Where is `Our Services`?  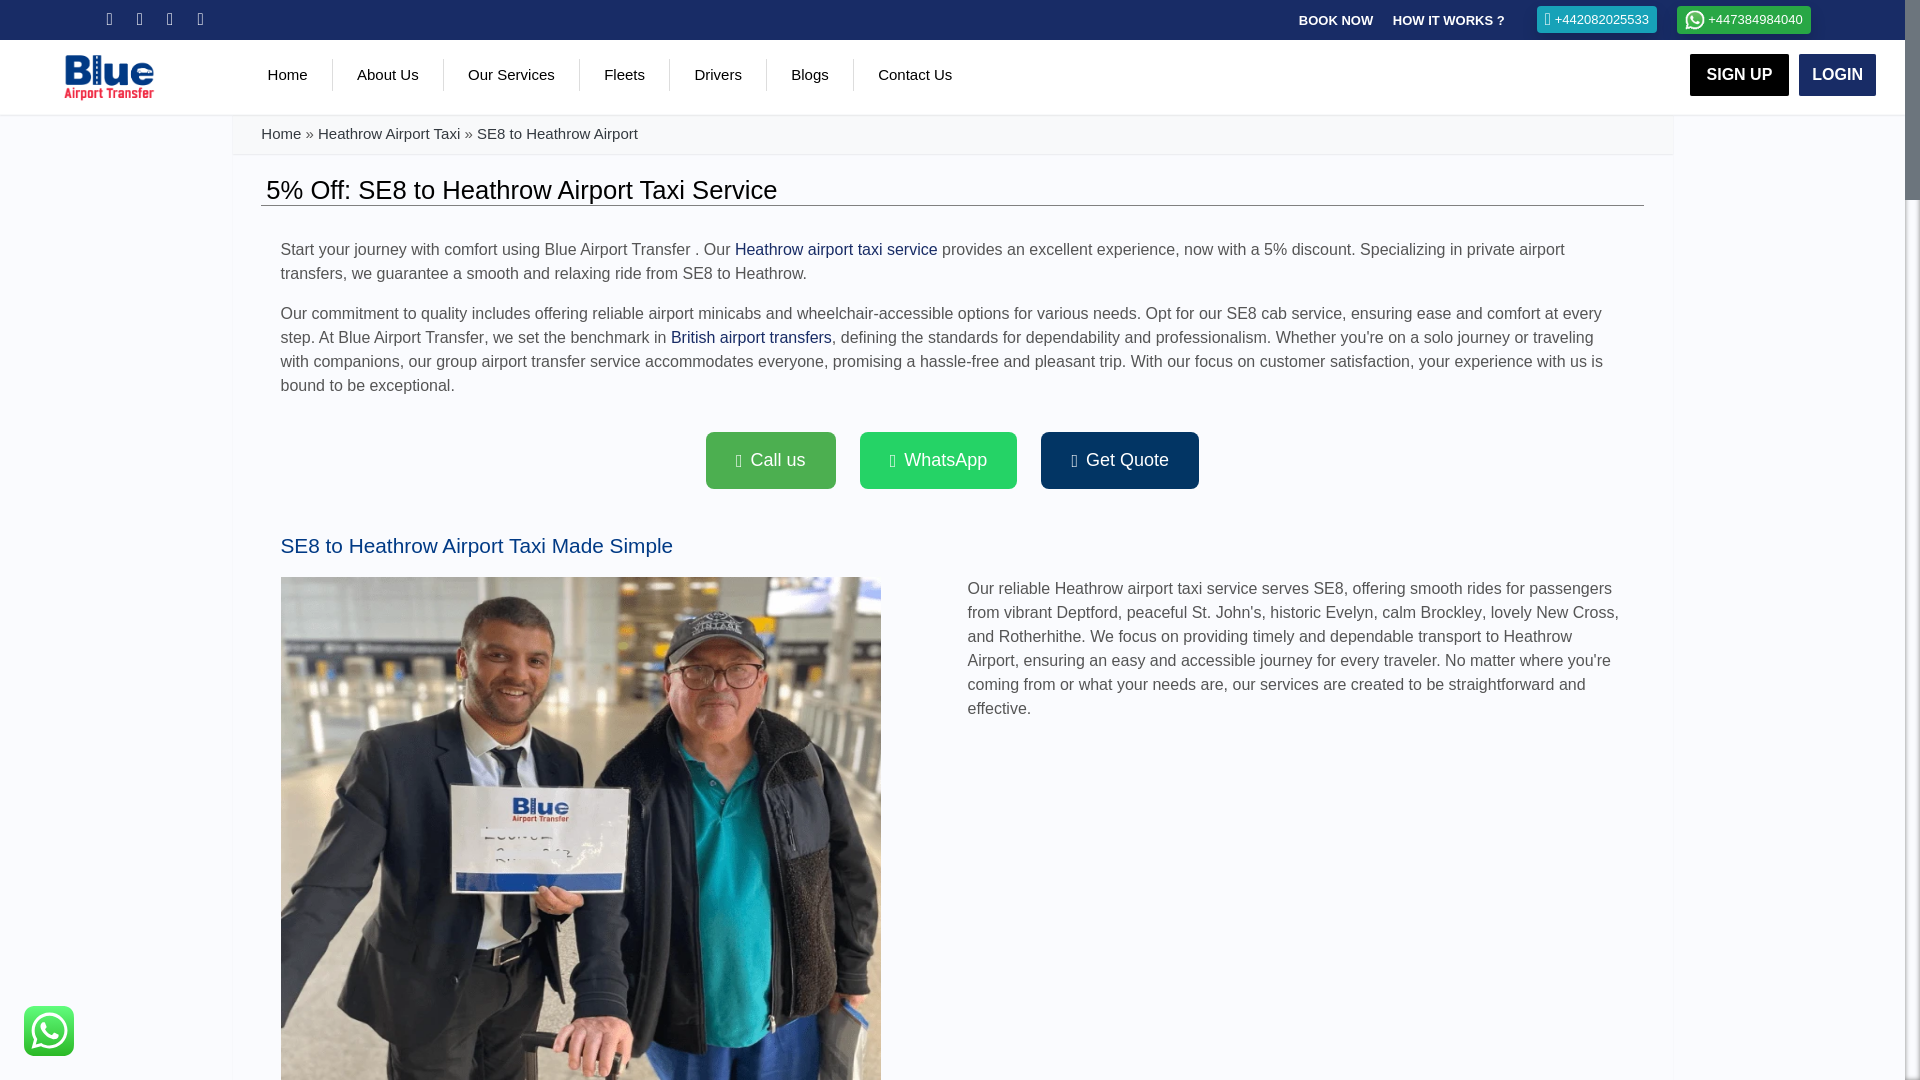 Our Services is located at coordinates (512, 75).